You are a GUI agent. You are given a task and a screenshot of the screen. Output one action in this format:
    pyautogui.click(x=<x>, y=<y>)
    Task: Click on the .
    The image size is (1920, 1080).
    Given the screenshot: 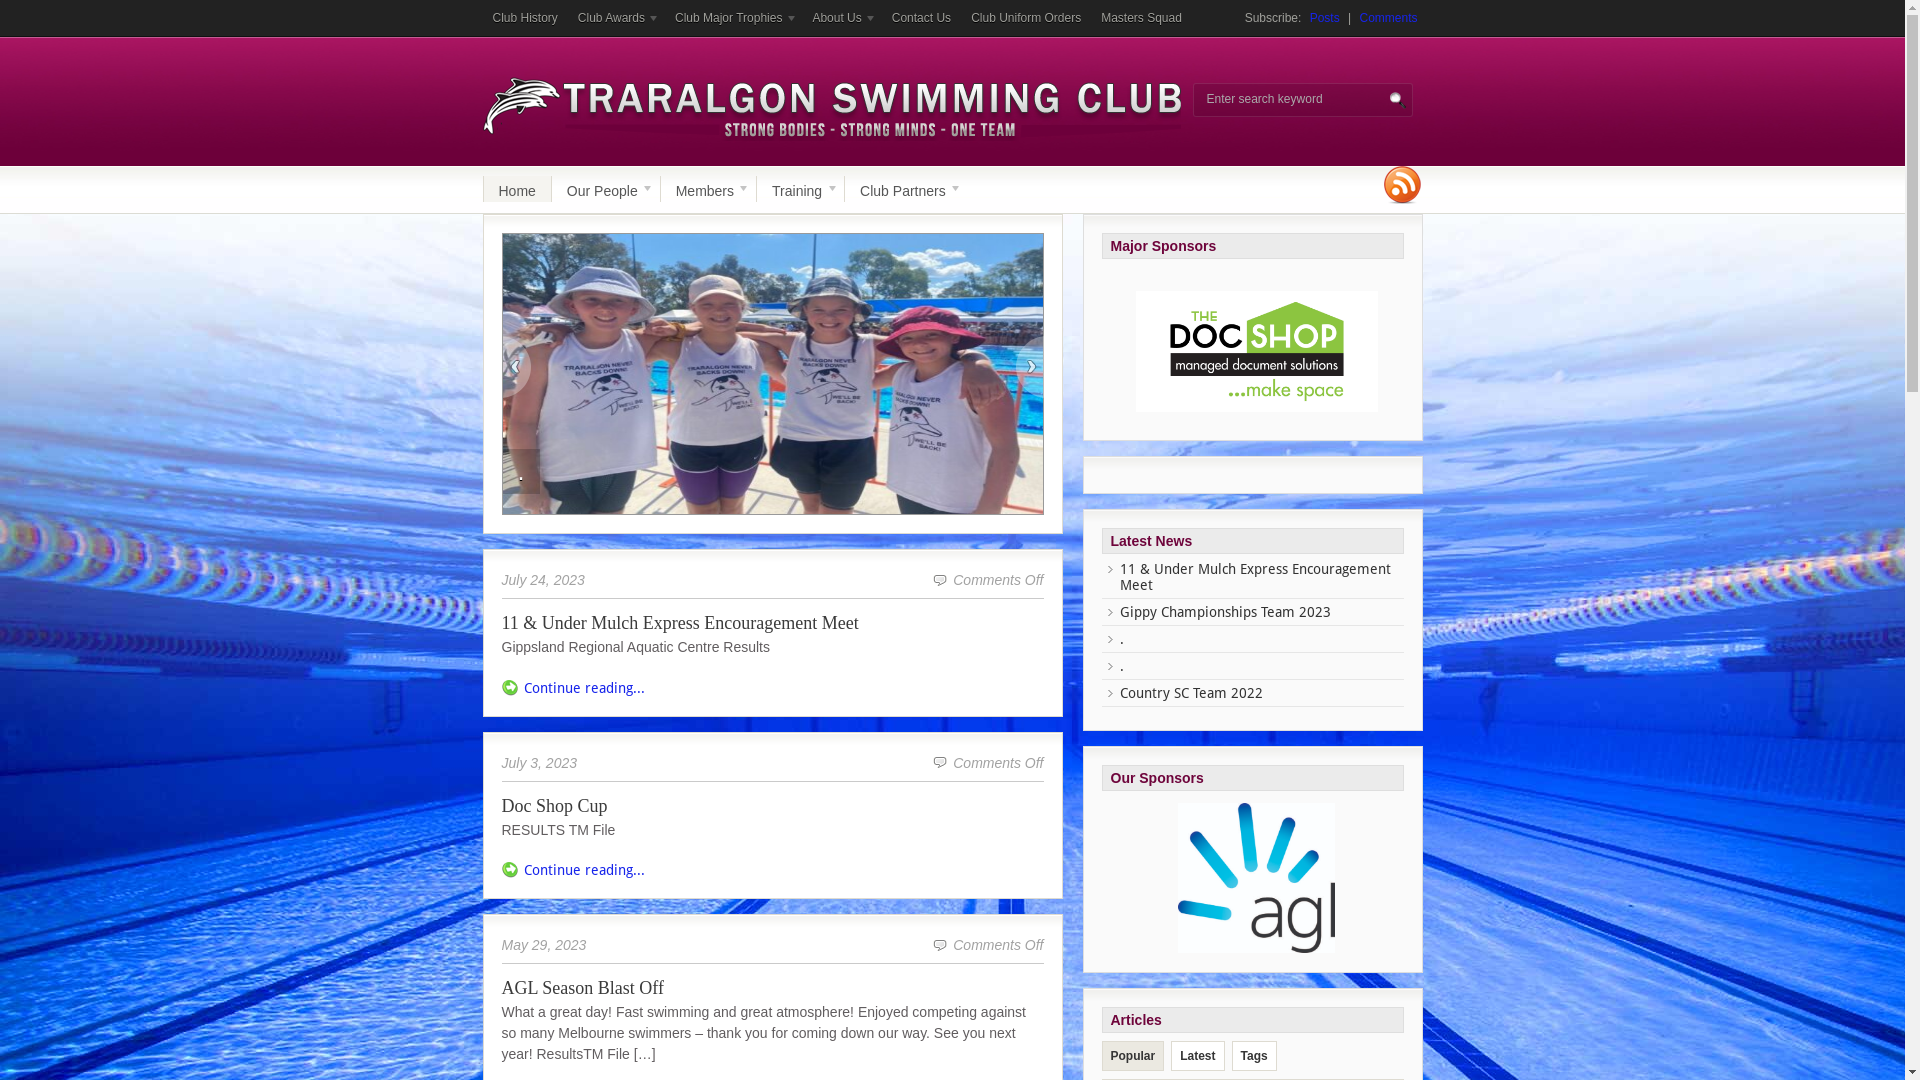 What is the action you would take?
    pyautogui.click(x=772, y=374)
    